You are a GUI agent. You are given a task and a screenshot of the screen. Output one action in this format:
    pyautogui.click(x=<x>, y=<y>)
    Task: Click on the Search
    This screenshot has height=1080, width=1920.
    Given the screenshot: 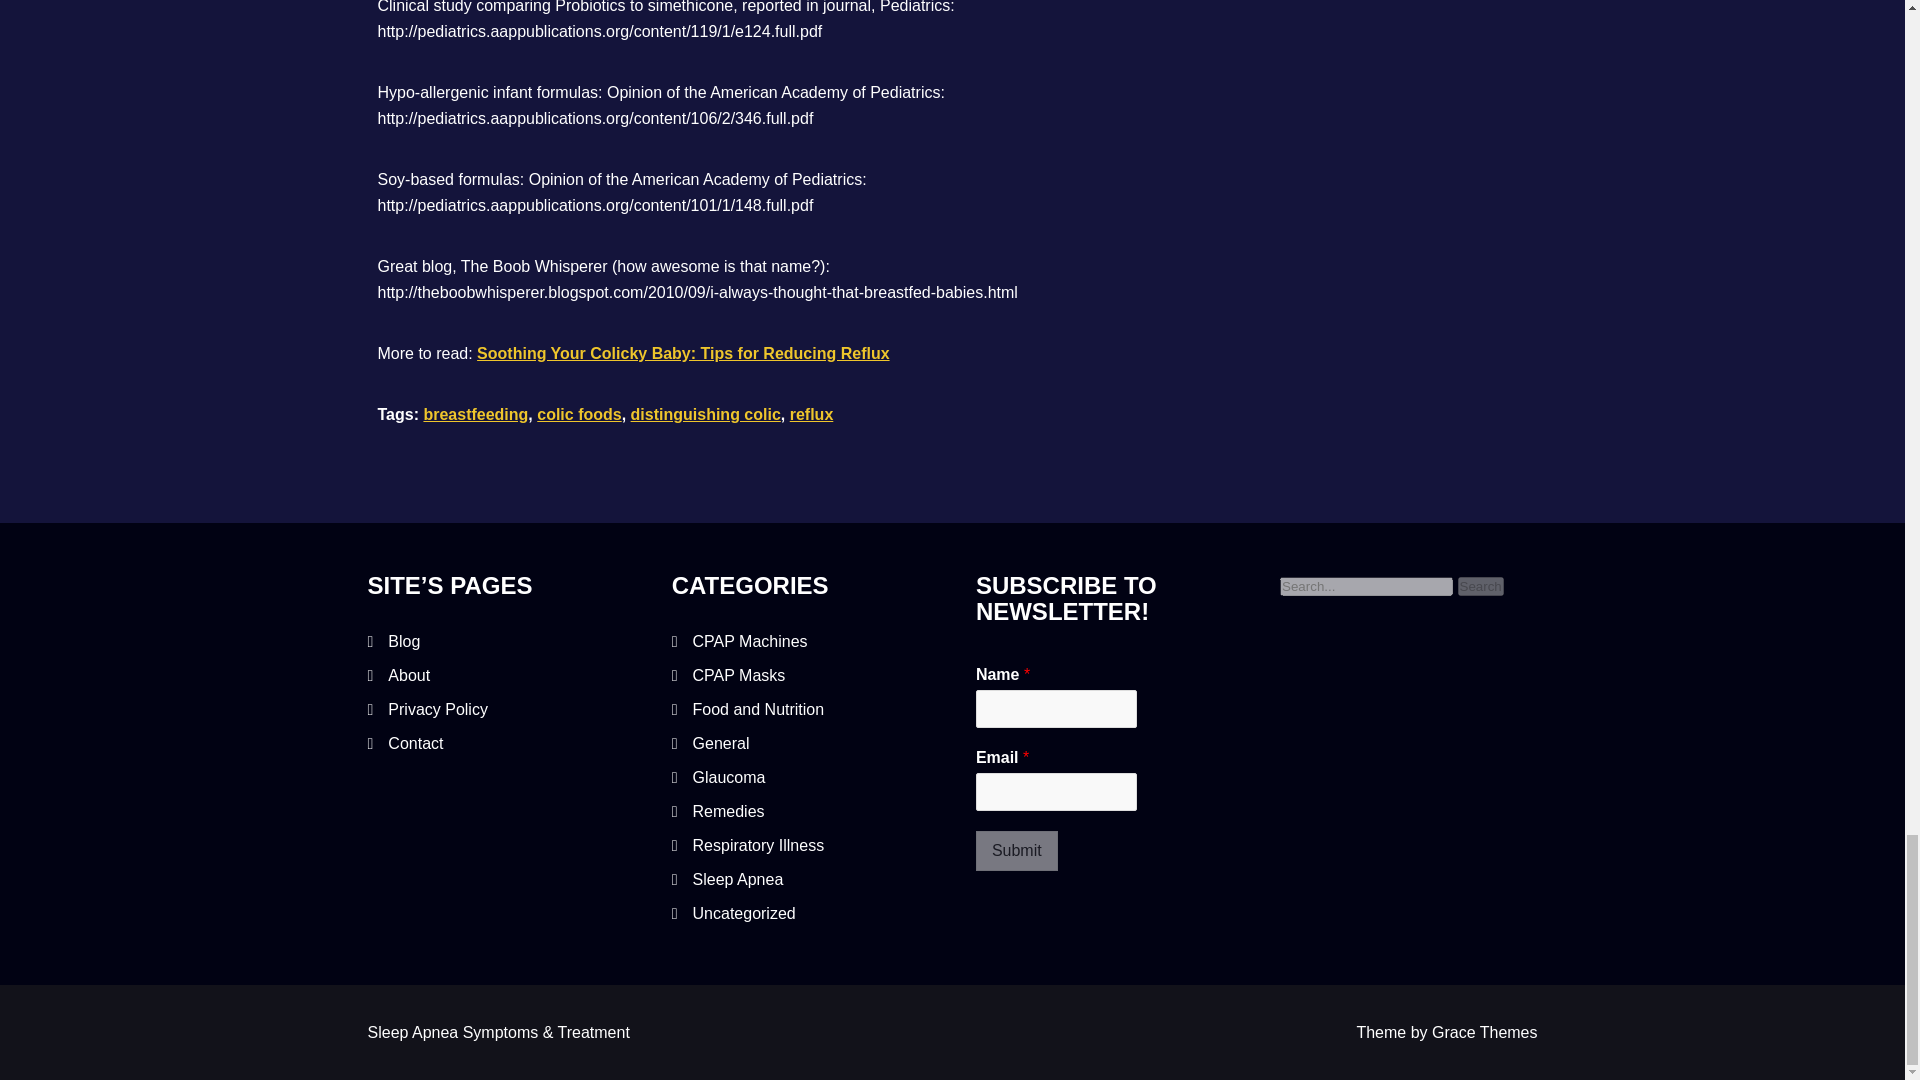 What is the action you would take?
    pyautogui.click(x=1480, y=586)
    